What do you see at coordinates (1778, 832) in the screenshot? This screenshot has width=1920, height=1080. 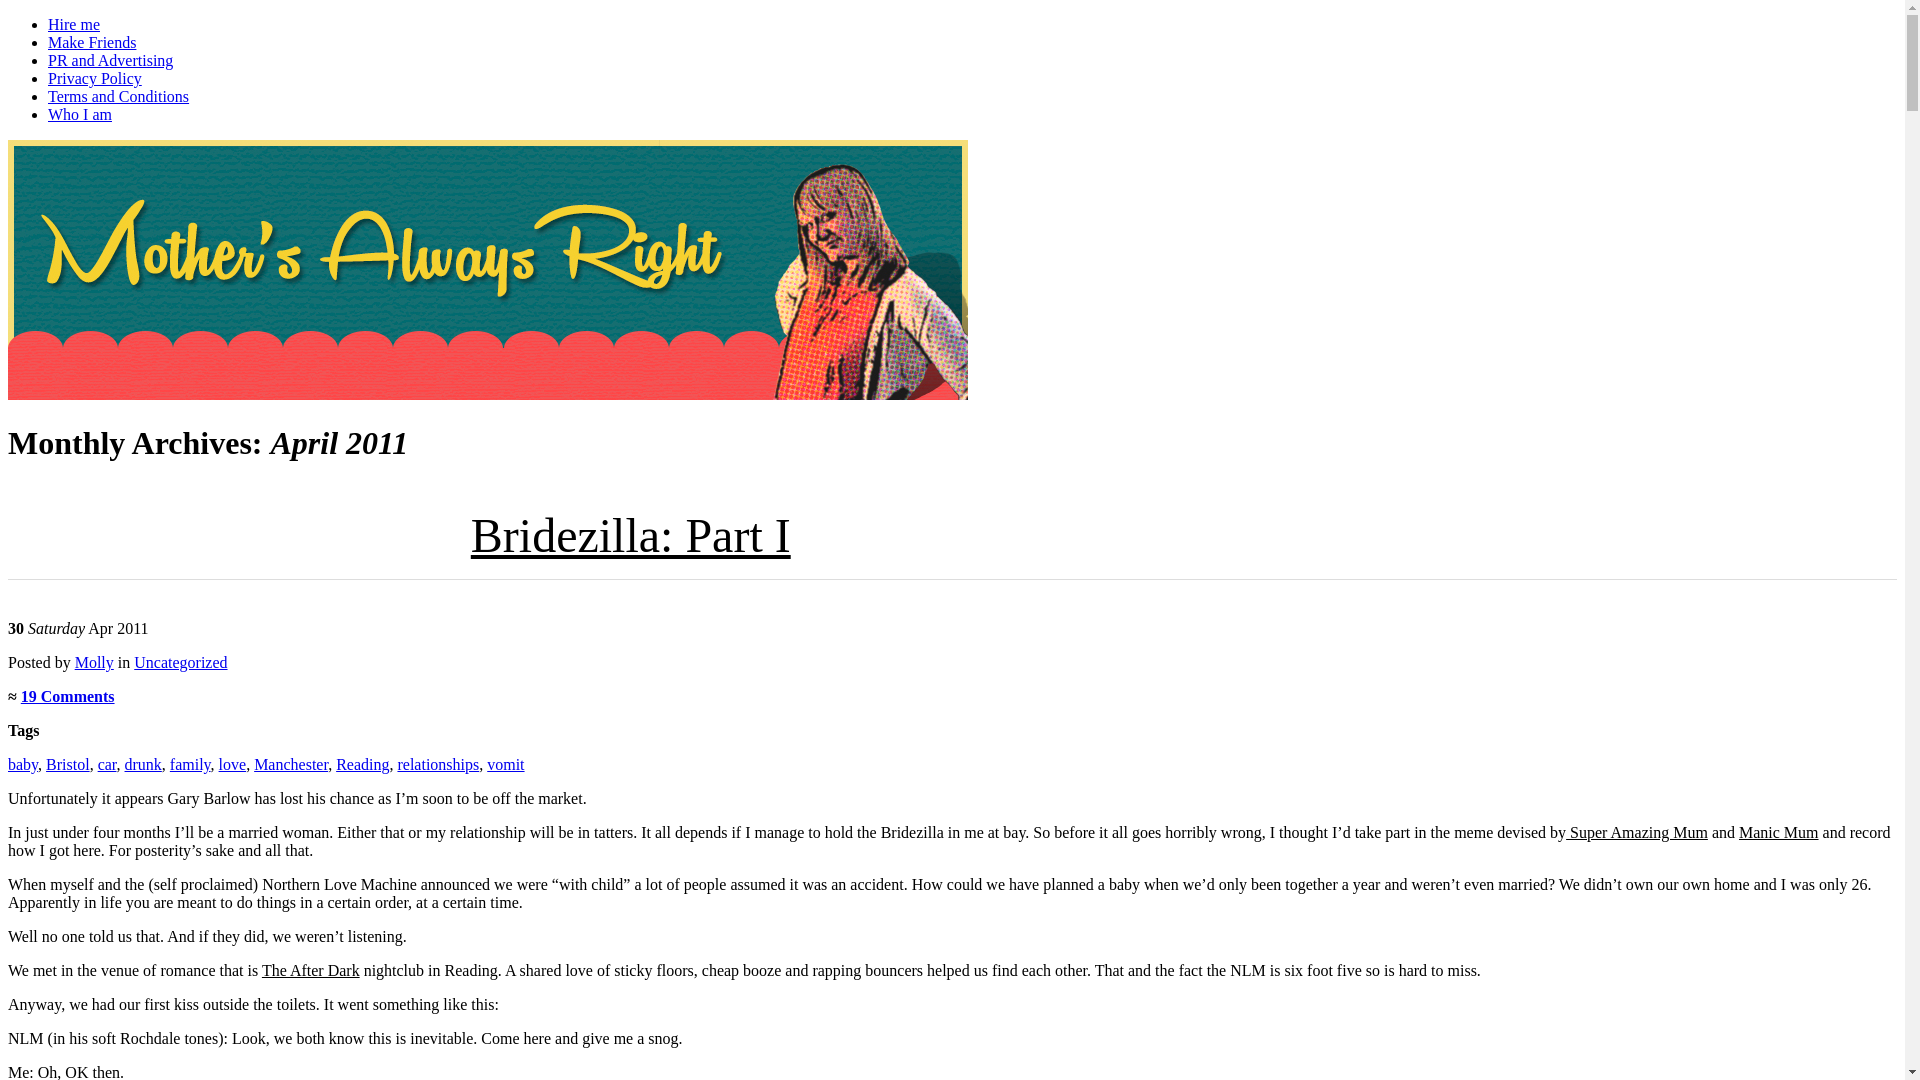 I see `Manic Mum` at bounding box center [1778, 832].